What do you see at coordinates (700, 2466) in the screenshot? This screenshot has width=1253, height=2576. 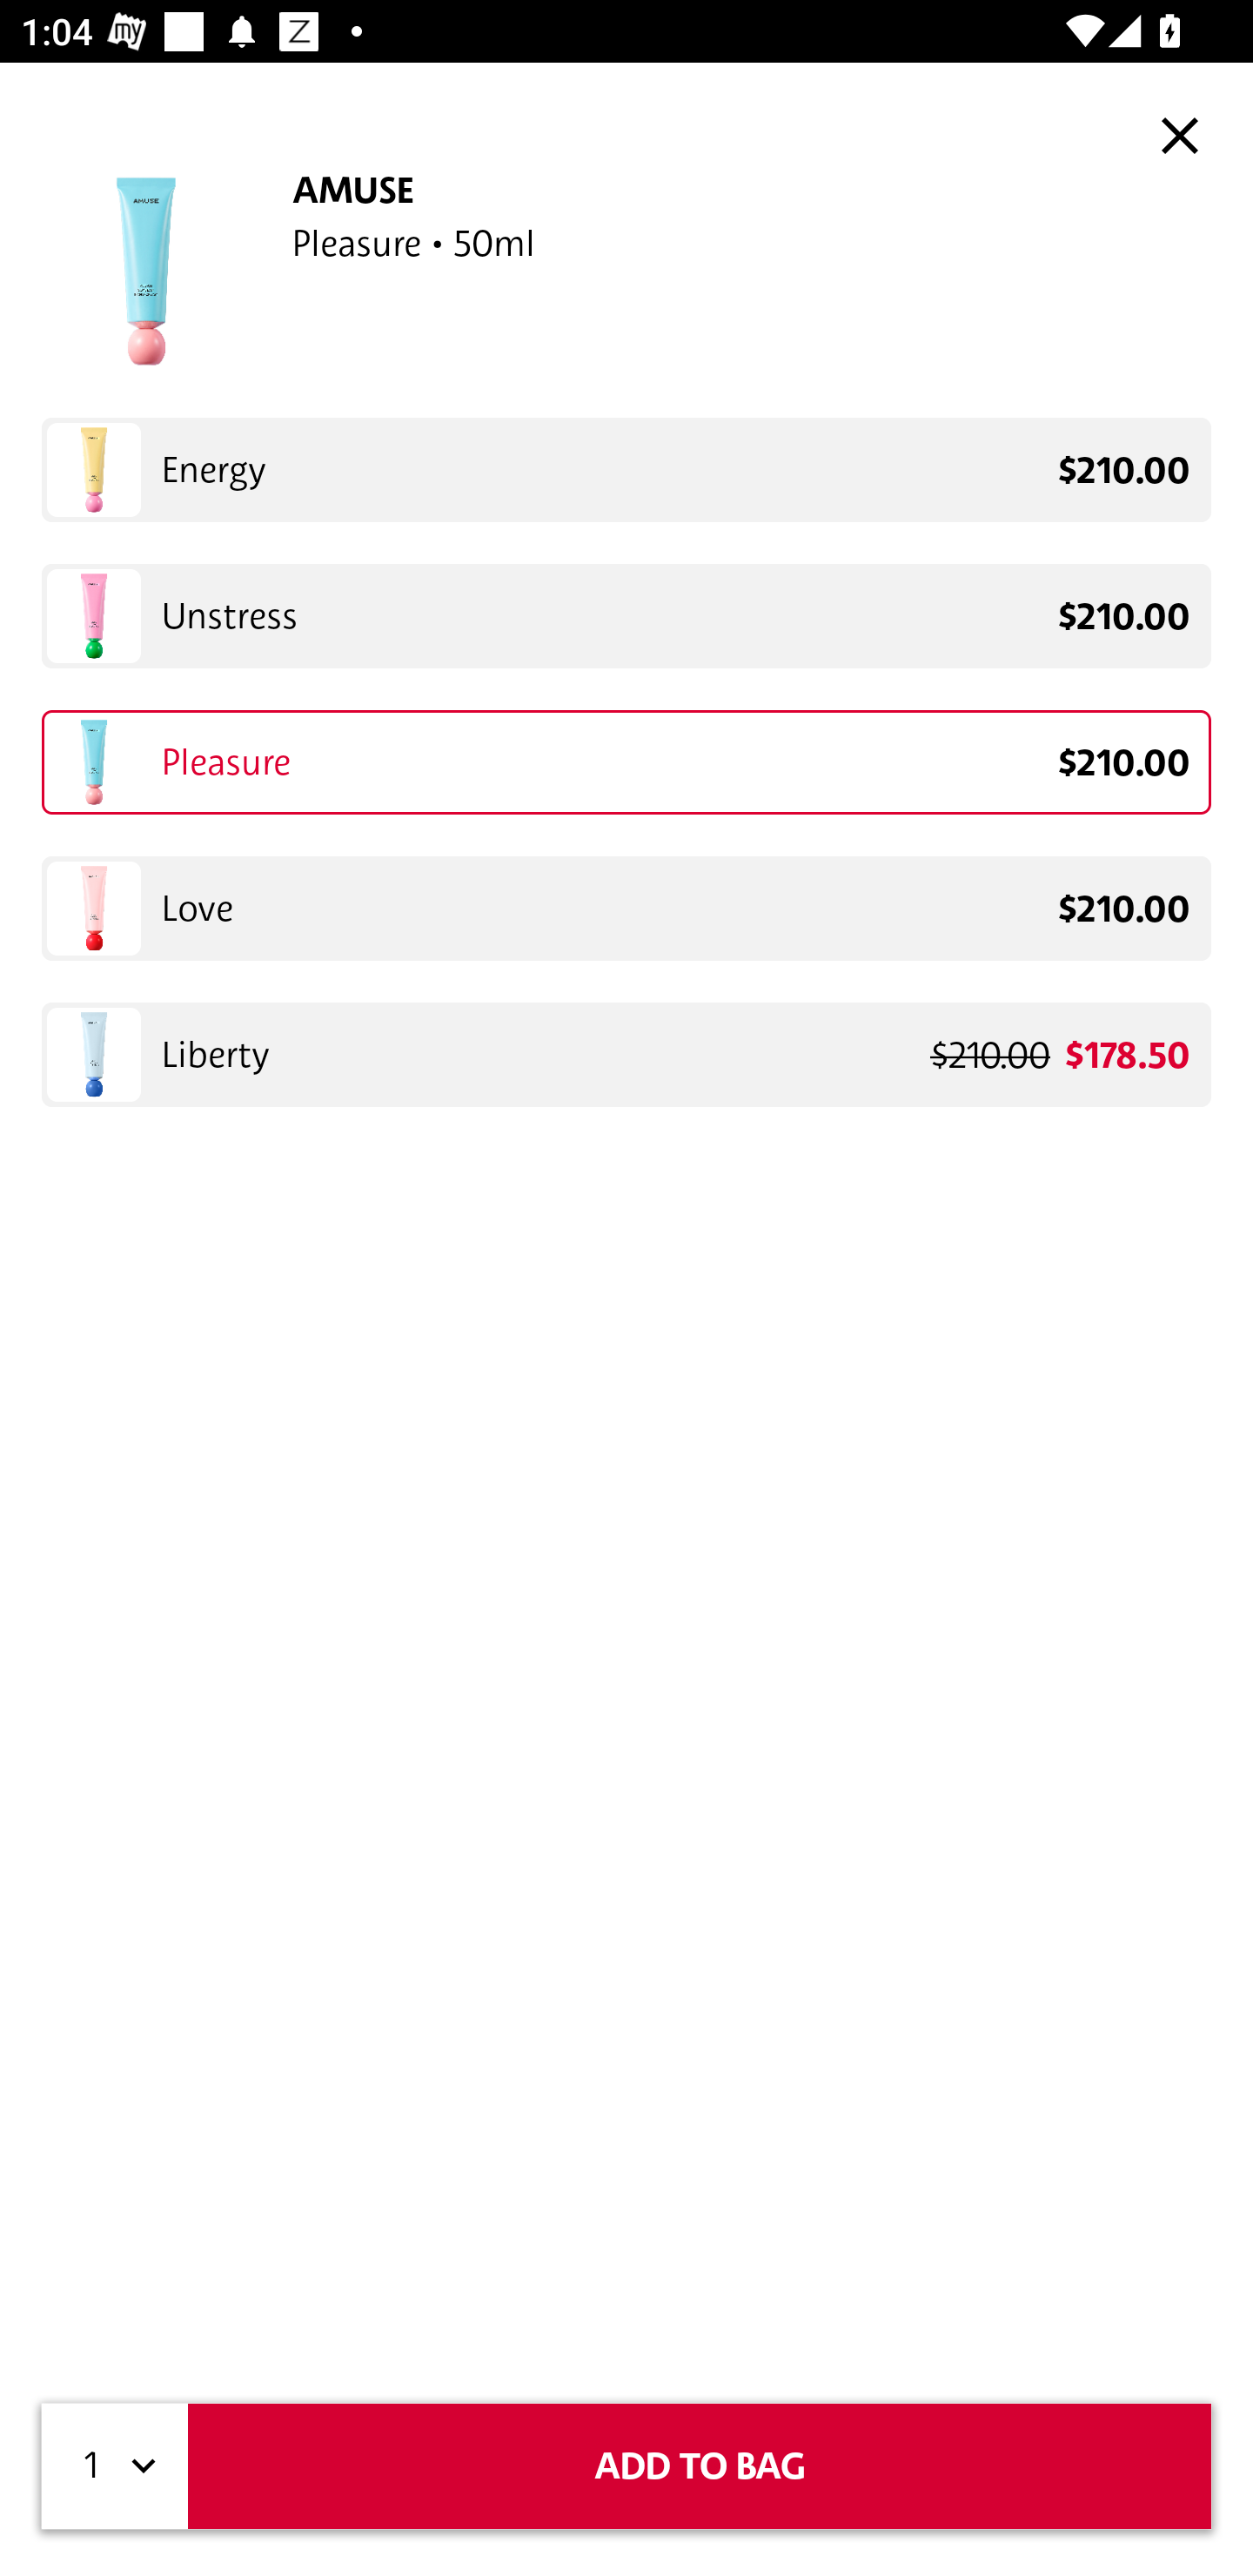 I see `ADD TO BAG` at bounding box center [700, 2466].